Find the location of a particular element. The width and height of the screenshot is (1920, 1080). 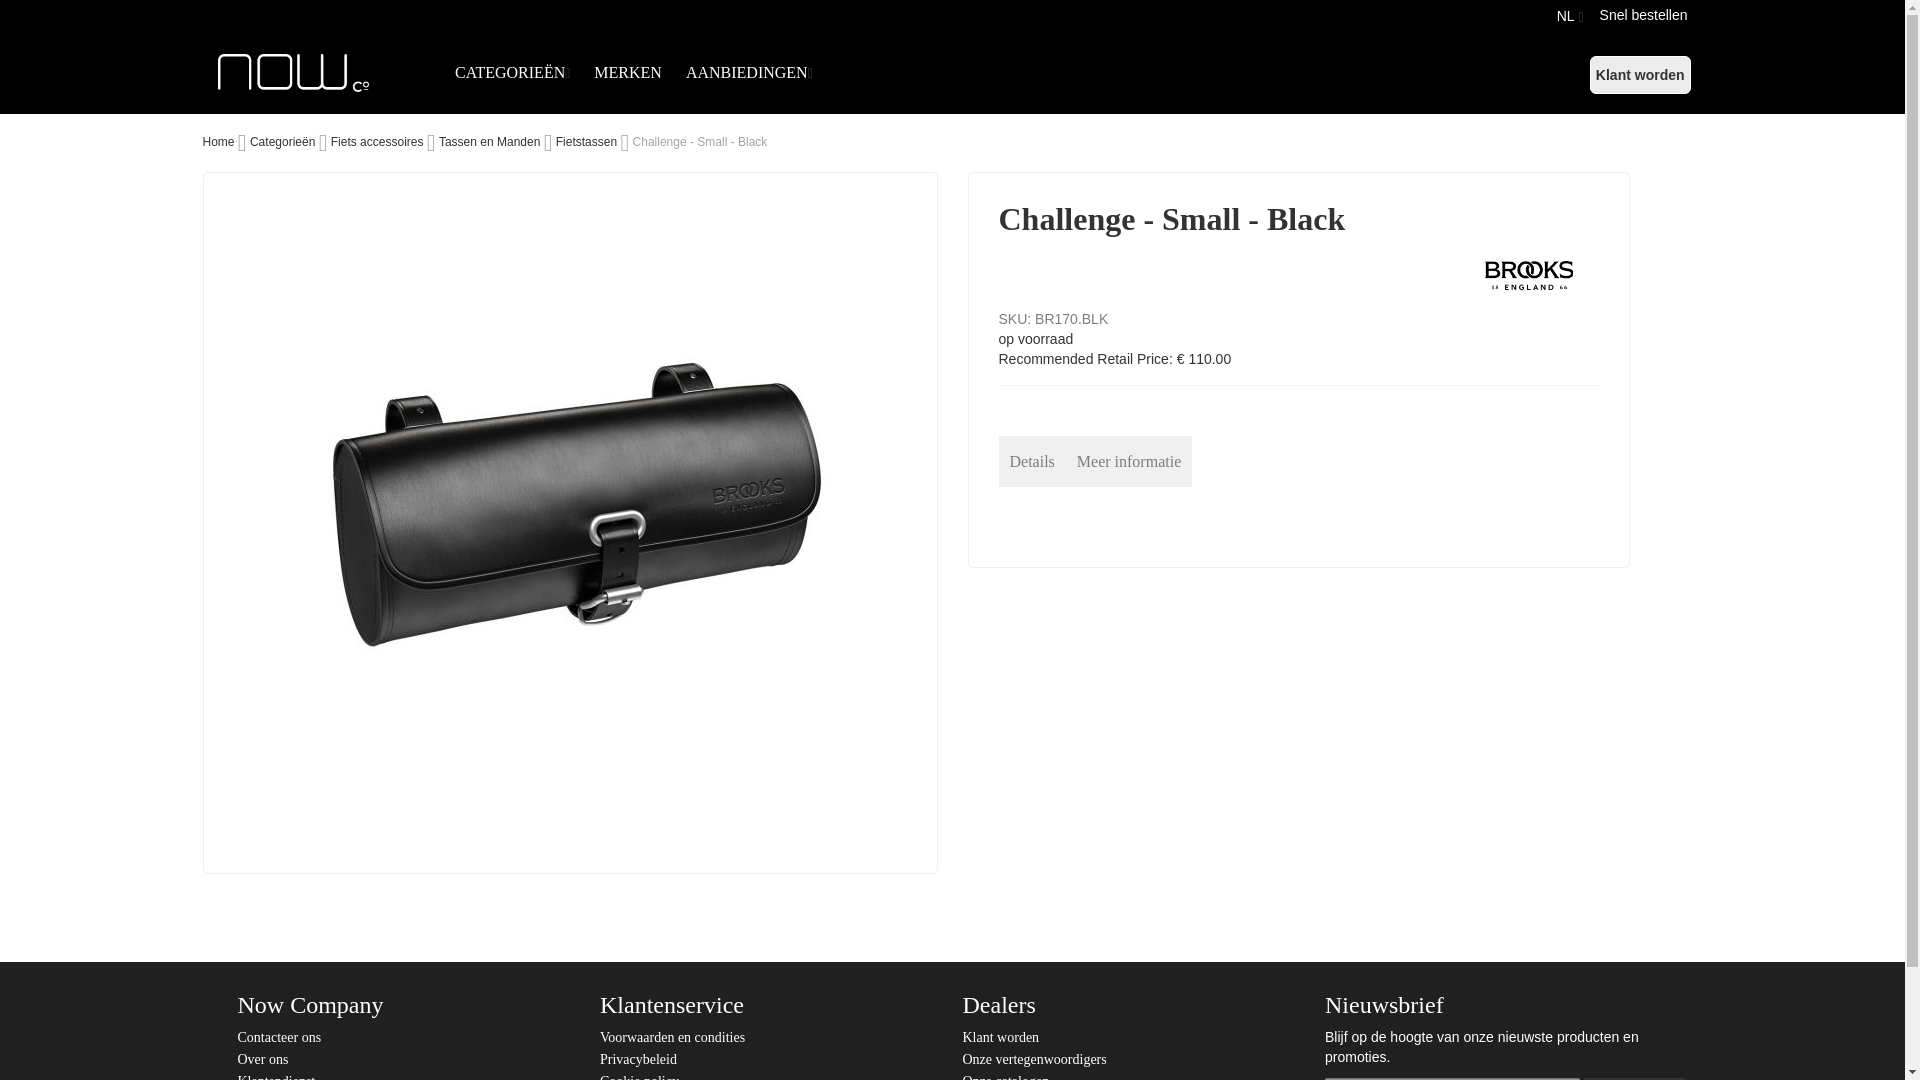

Snel bestellen is located at coordinates (1643, 14).